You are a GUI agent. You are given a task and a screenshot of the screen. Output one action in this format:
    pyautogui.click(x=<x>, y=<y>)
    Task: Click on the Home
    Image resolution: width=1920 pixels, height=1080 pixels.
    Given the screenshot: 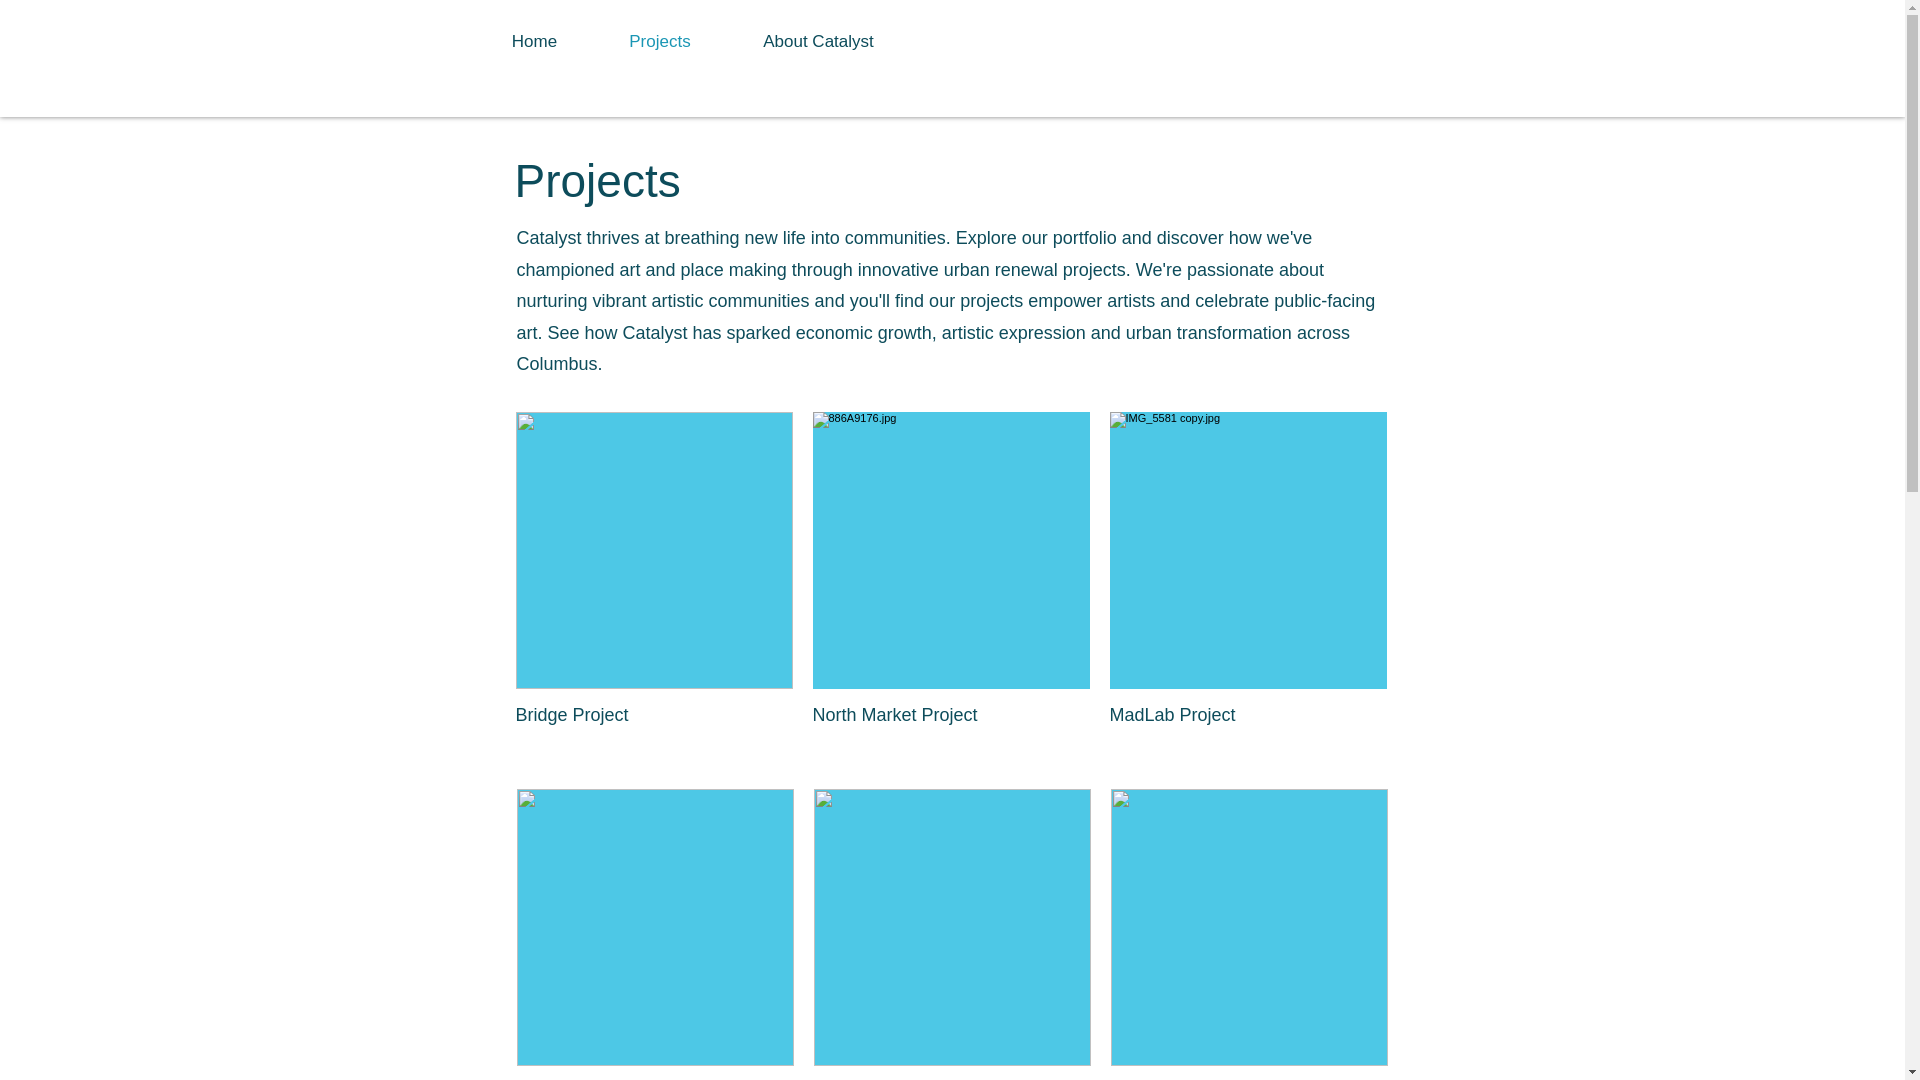 What is the action you would take?
    pyautogui.click(x=534, y=42)
    